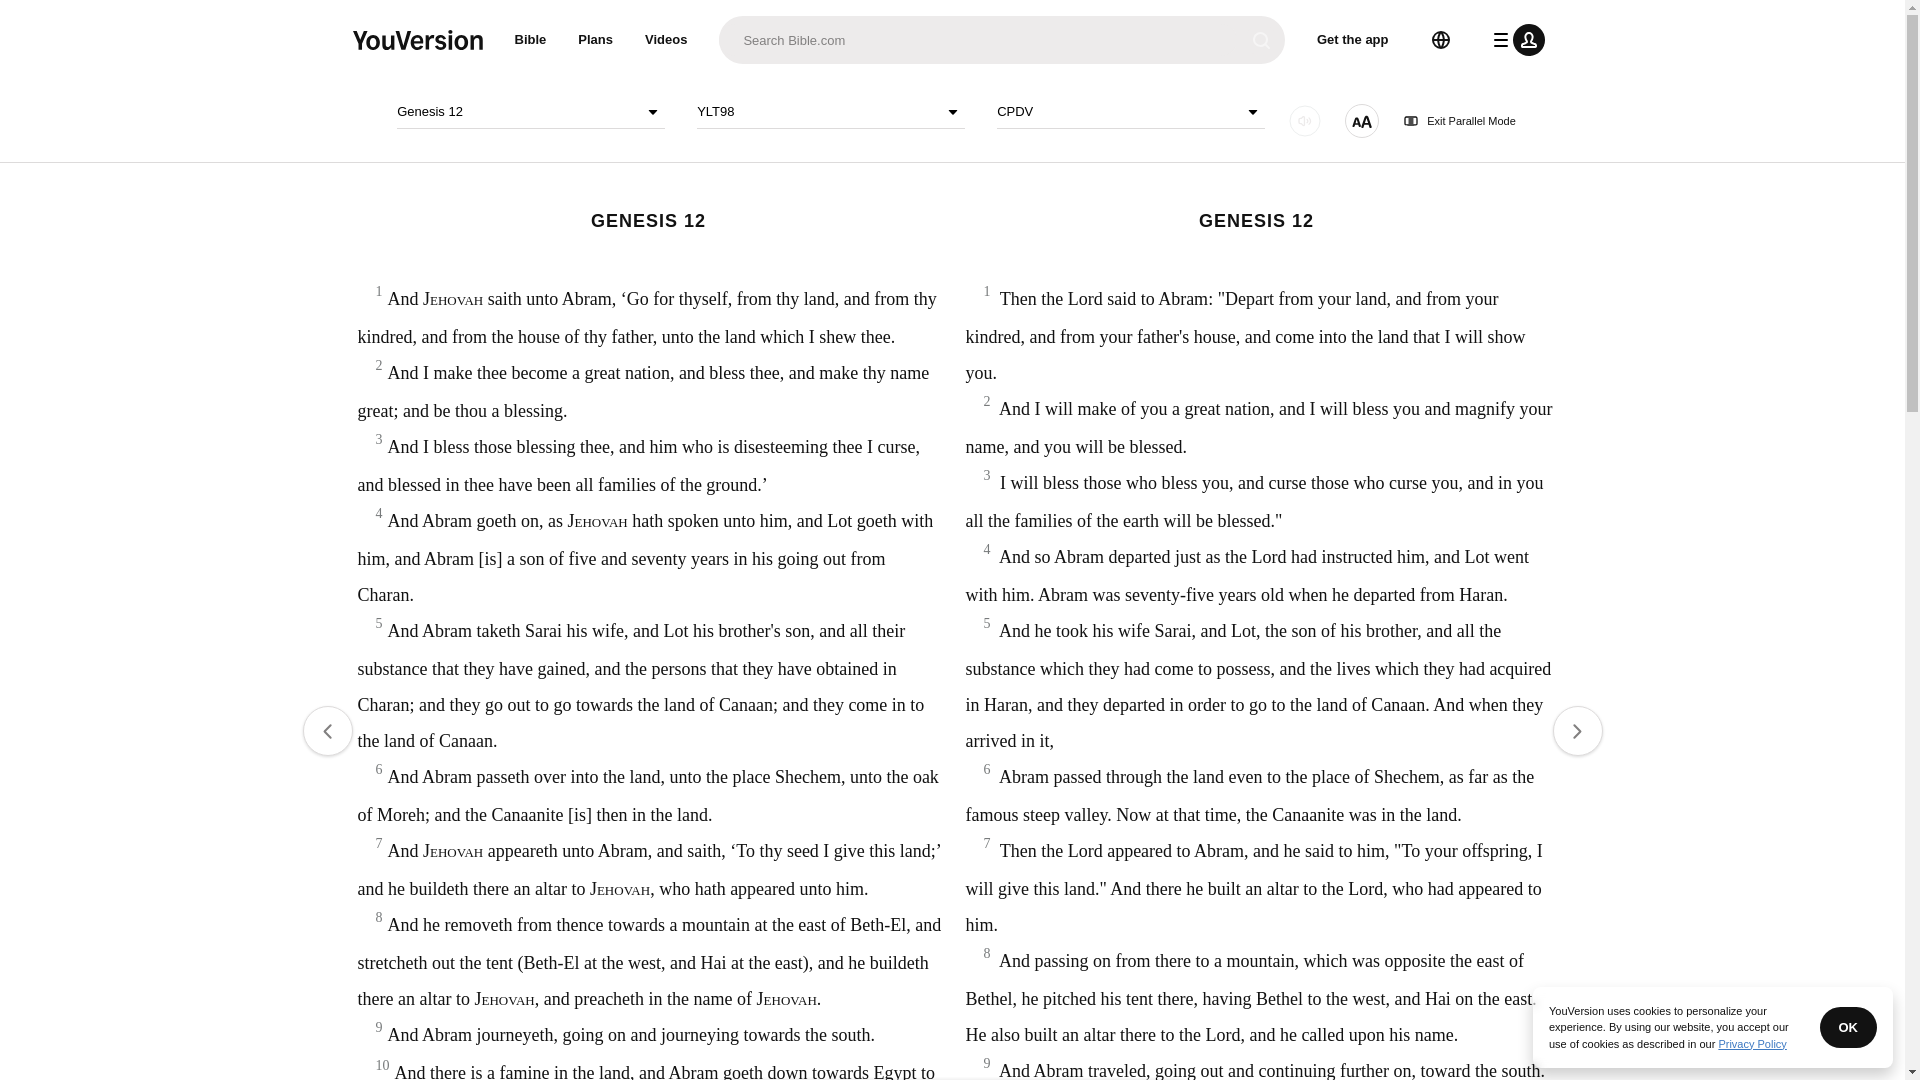  Describe the element at coordinates (666, 40) in the screenshot. I see `Videos` at that location.